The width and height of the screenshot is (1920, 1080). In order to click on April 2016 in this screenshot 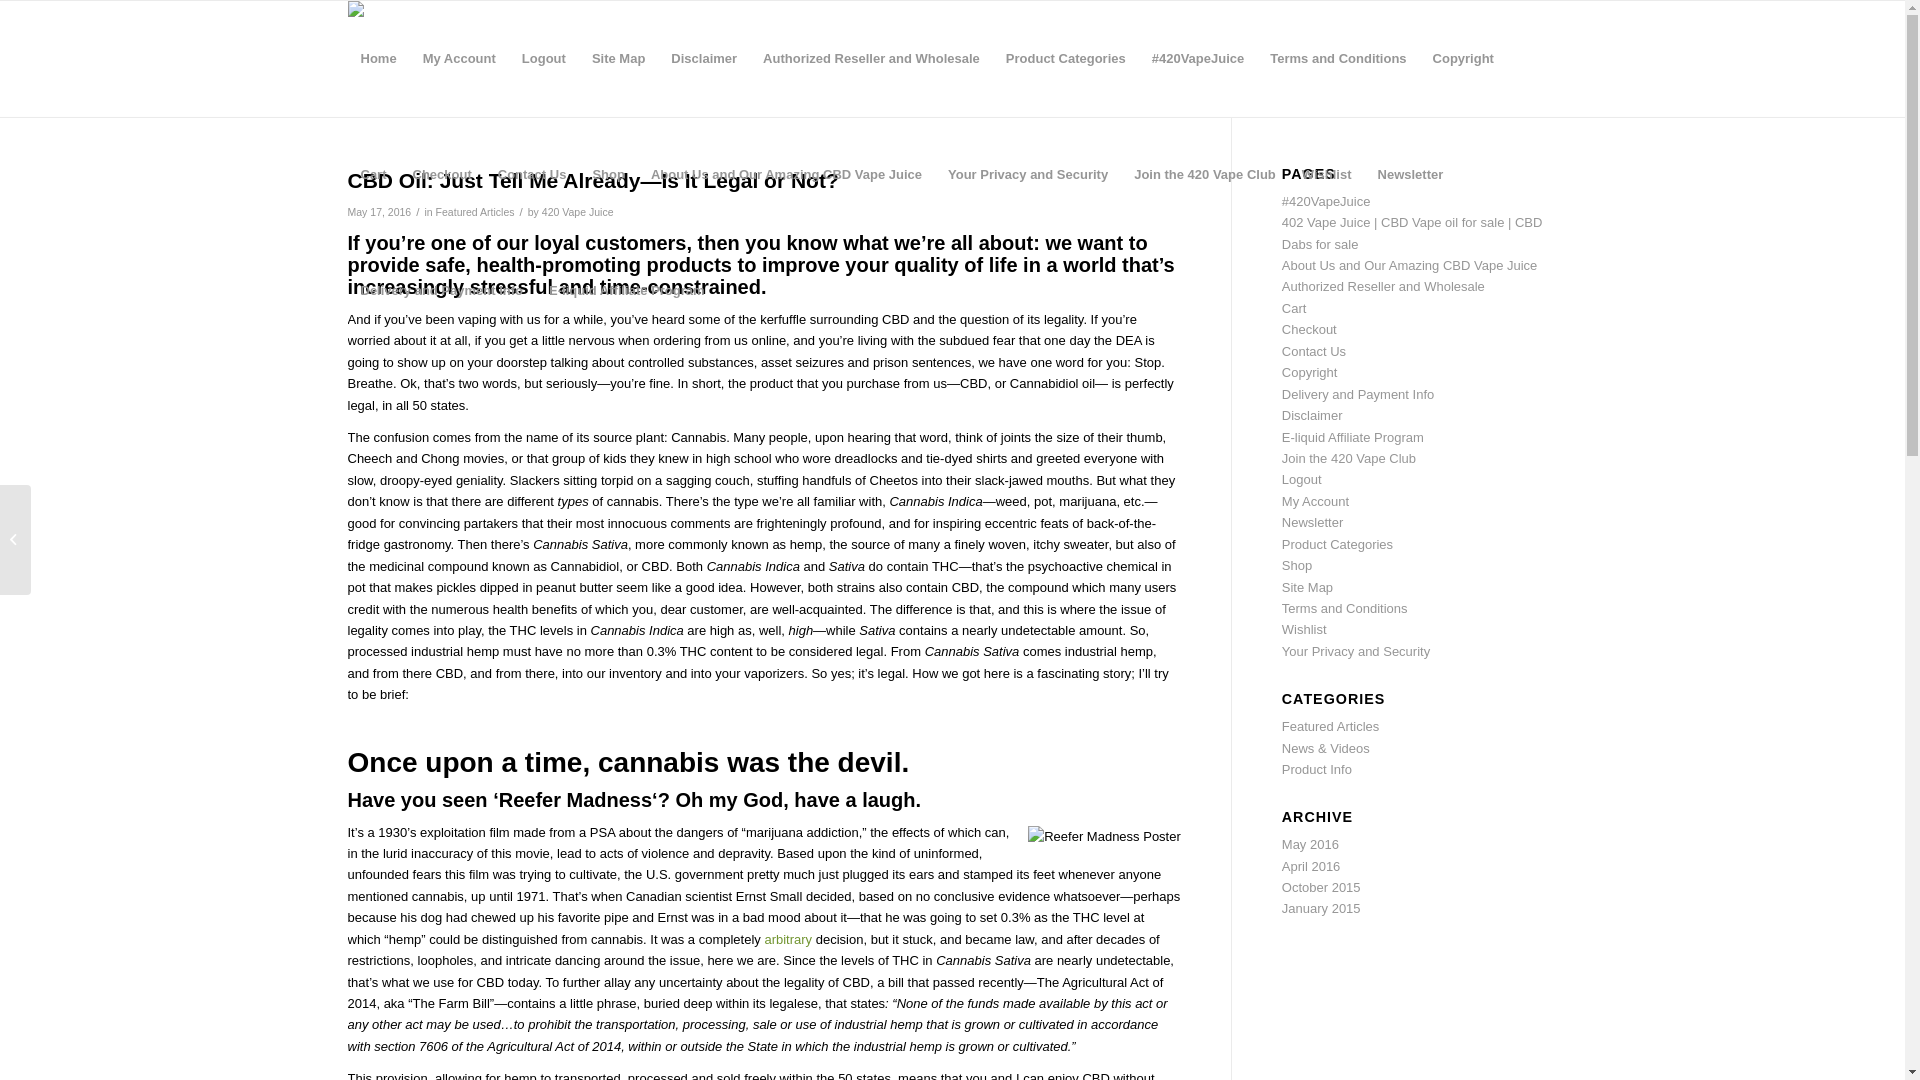, I will do `click(1312, 866)`.